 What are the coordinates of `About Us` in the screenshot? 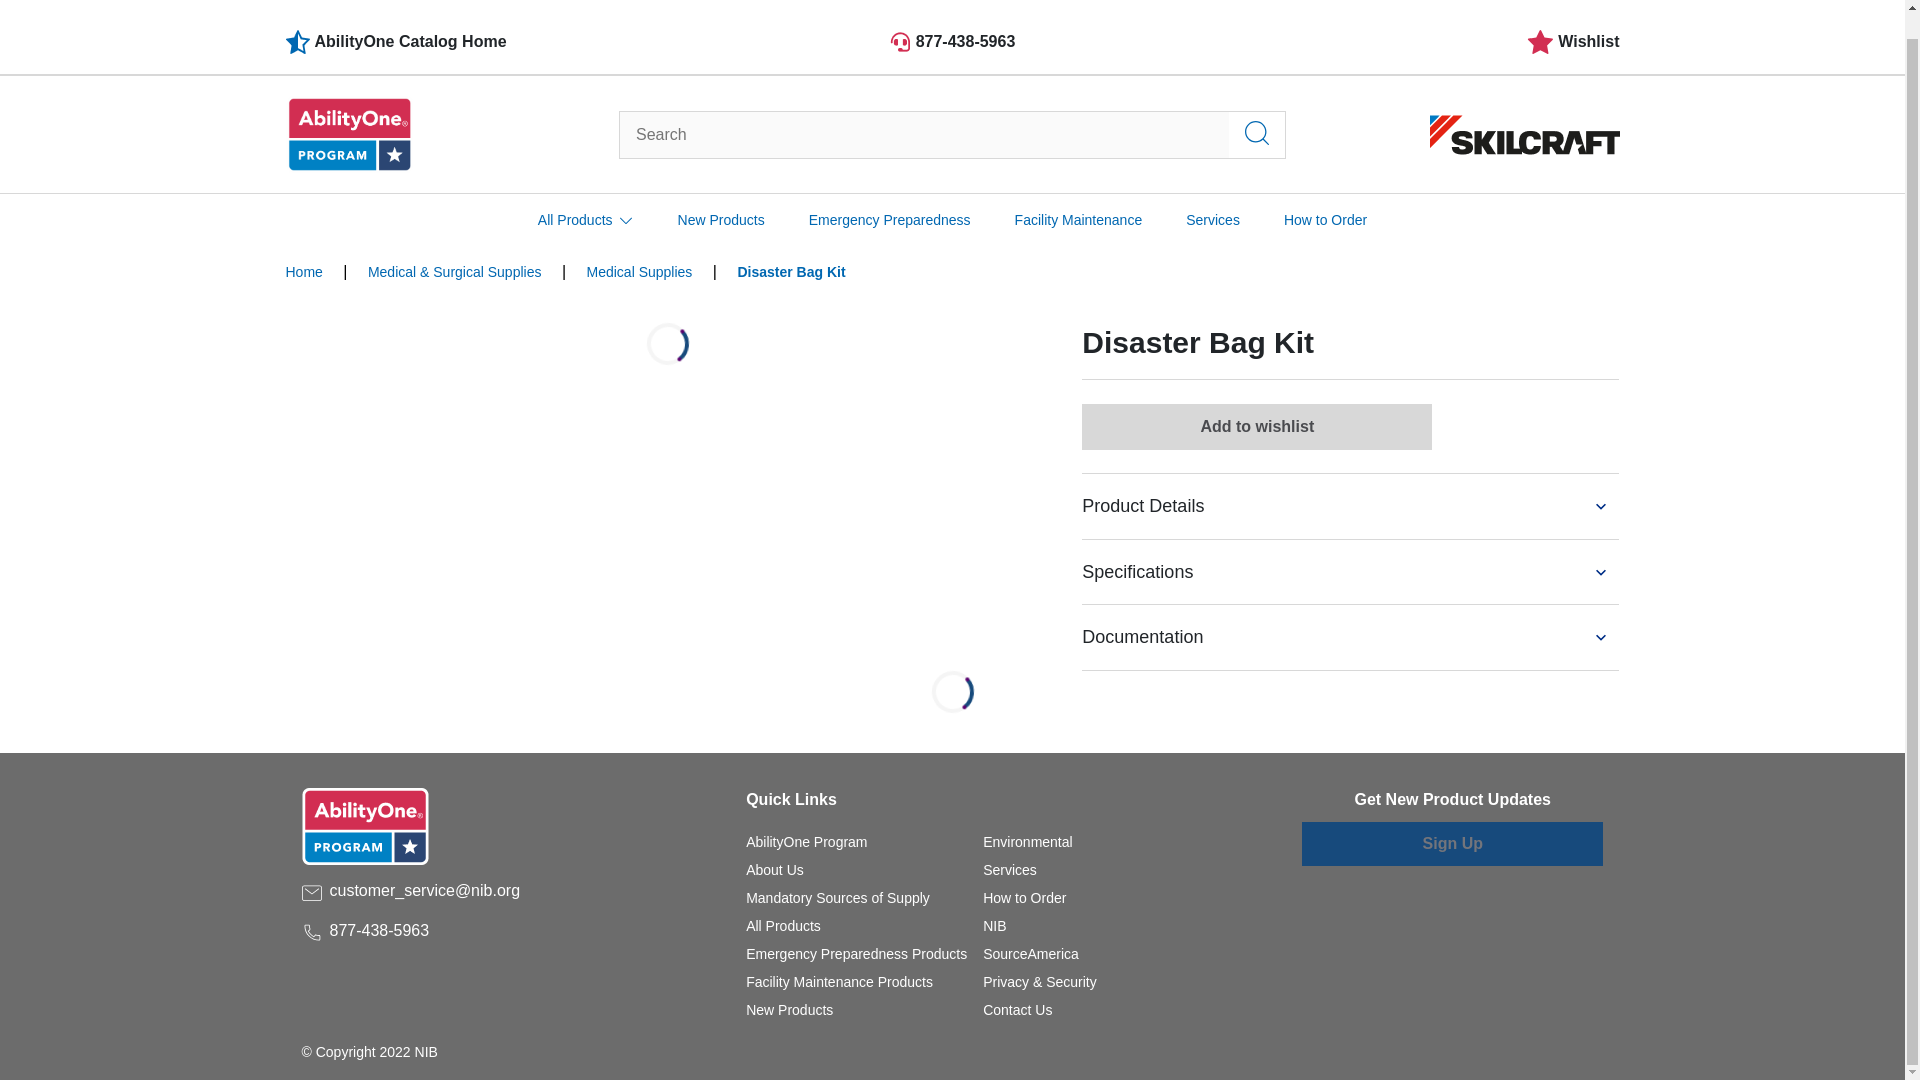 It's located at (775, 870).